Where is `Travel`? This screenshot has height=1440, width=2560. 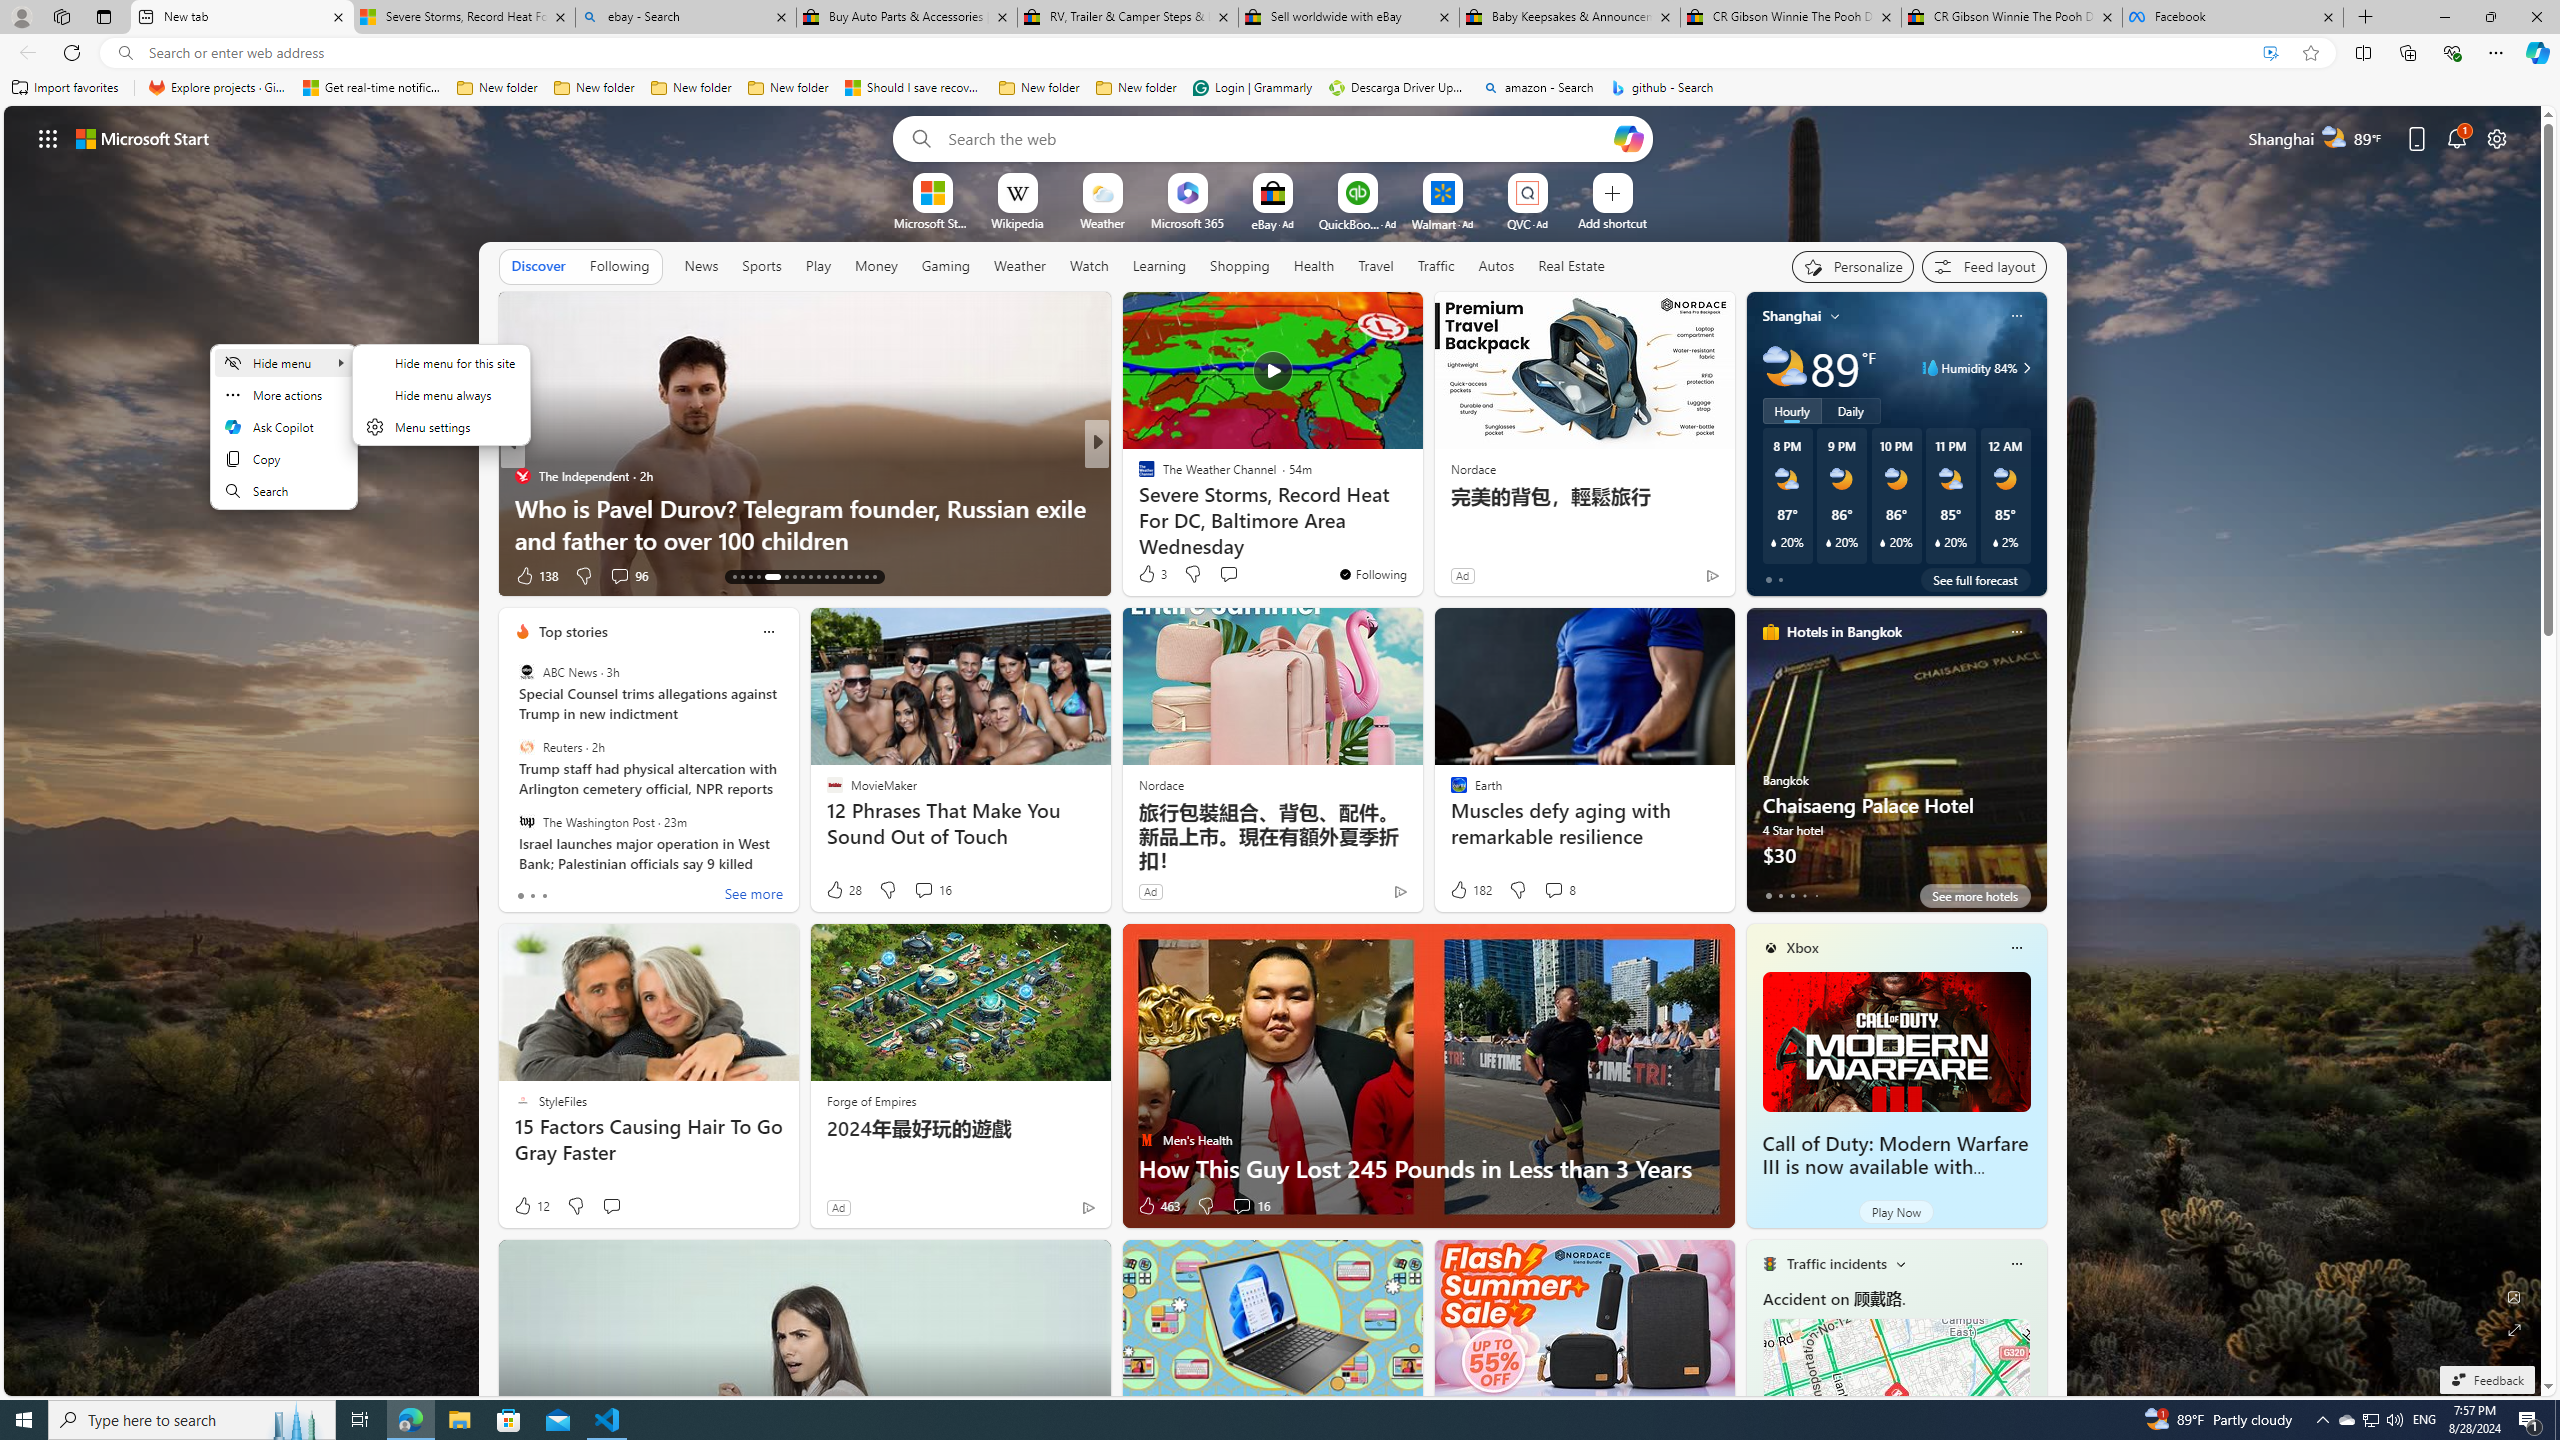 Travel is located at coordinates (1376, 266).